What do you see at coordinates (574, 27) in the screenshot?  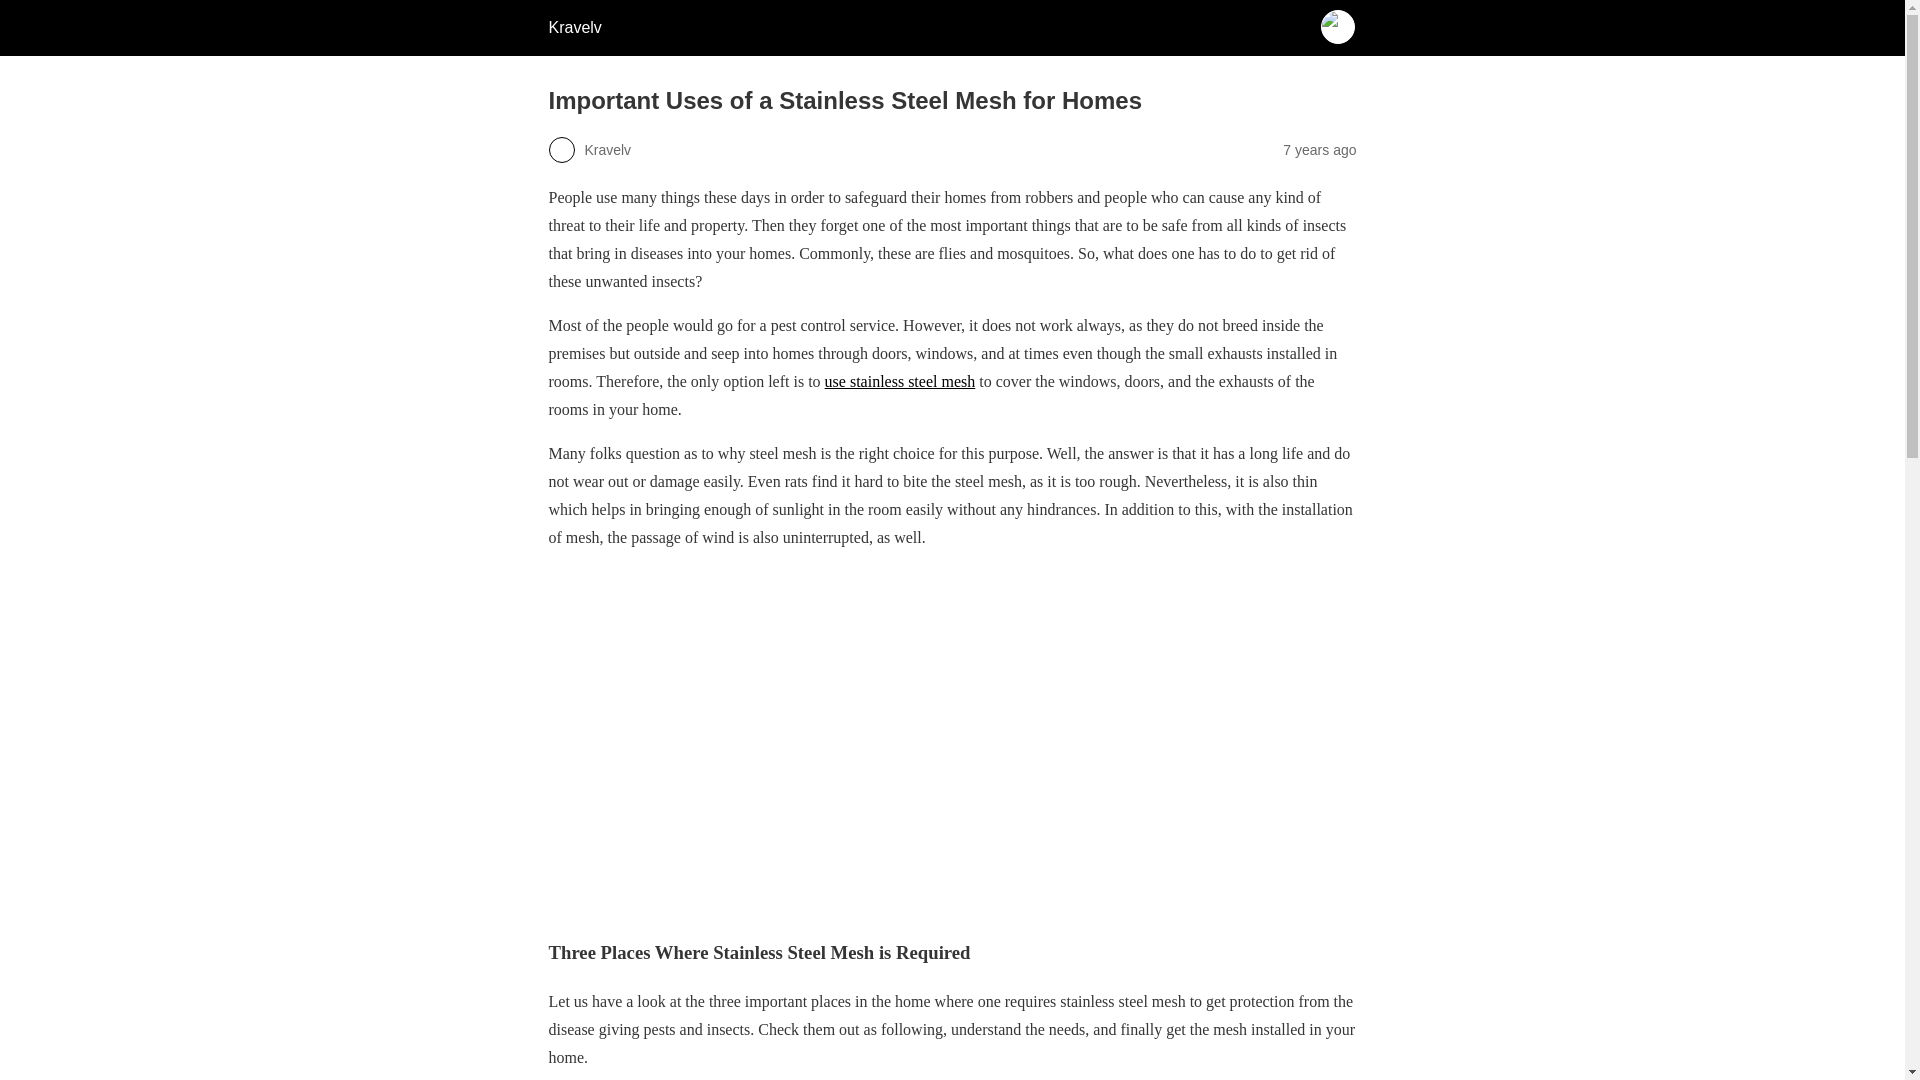 I see `Kravelv` at bounding box center [574, 27].